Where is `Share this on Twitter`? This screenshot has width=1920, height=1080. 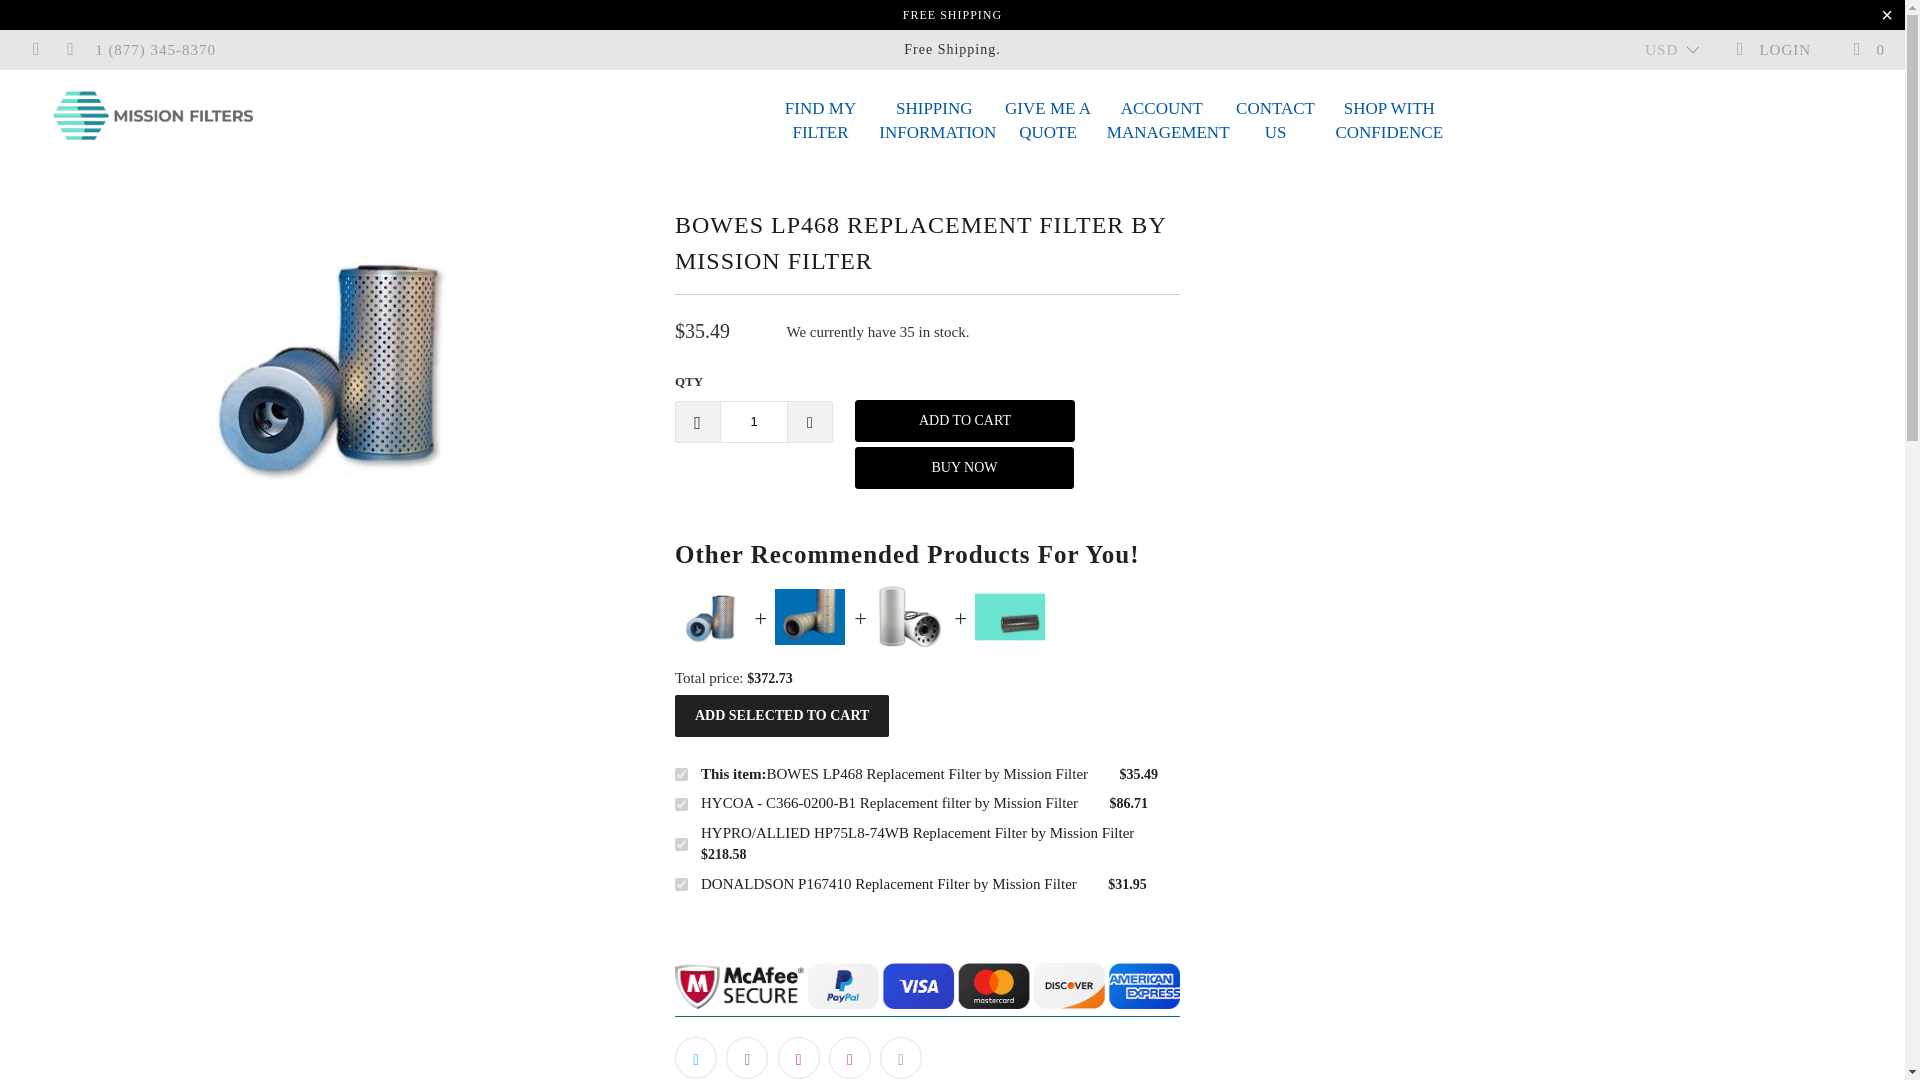
Share this on Twitter is located at coordinates (696, 1057).